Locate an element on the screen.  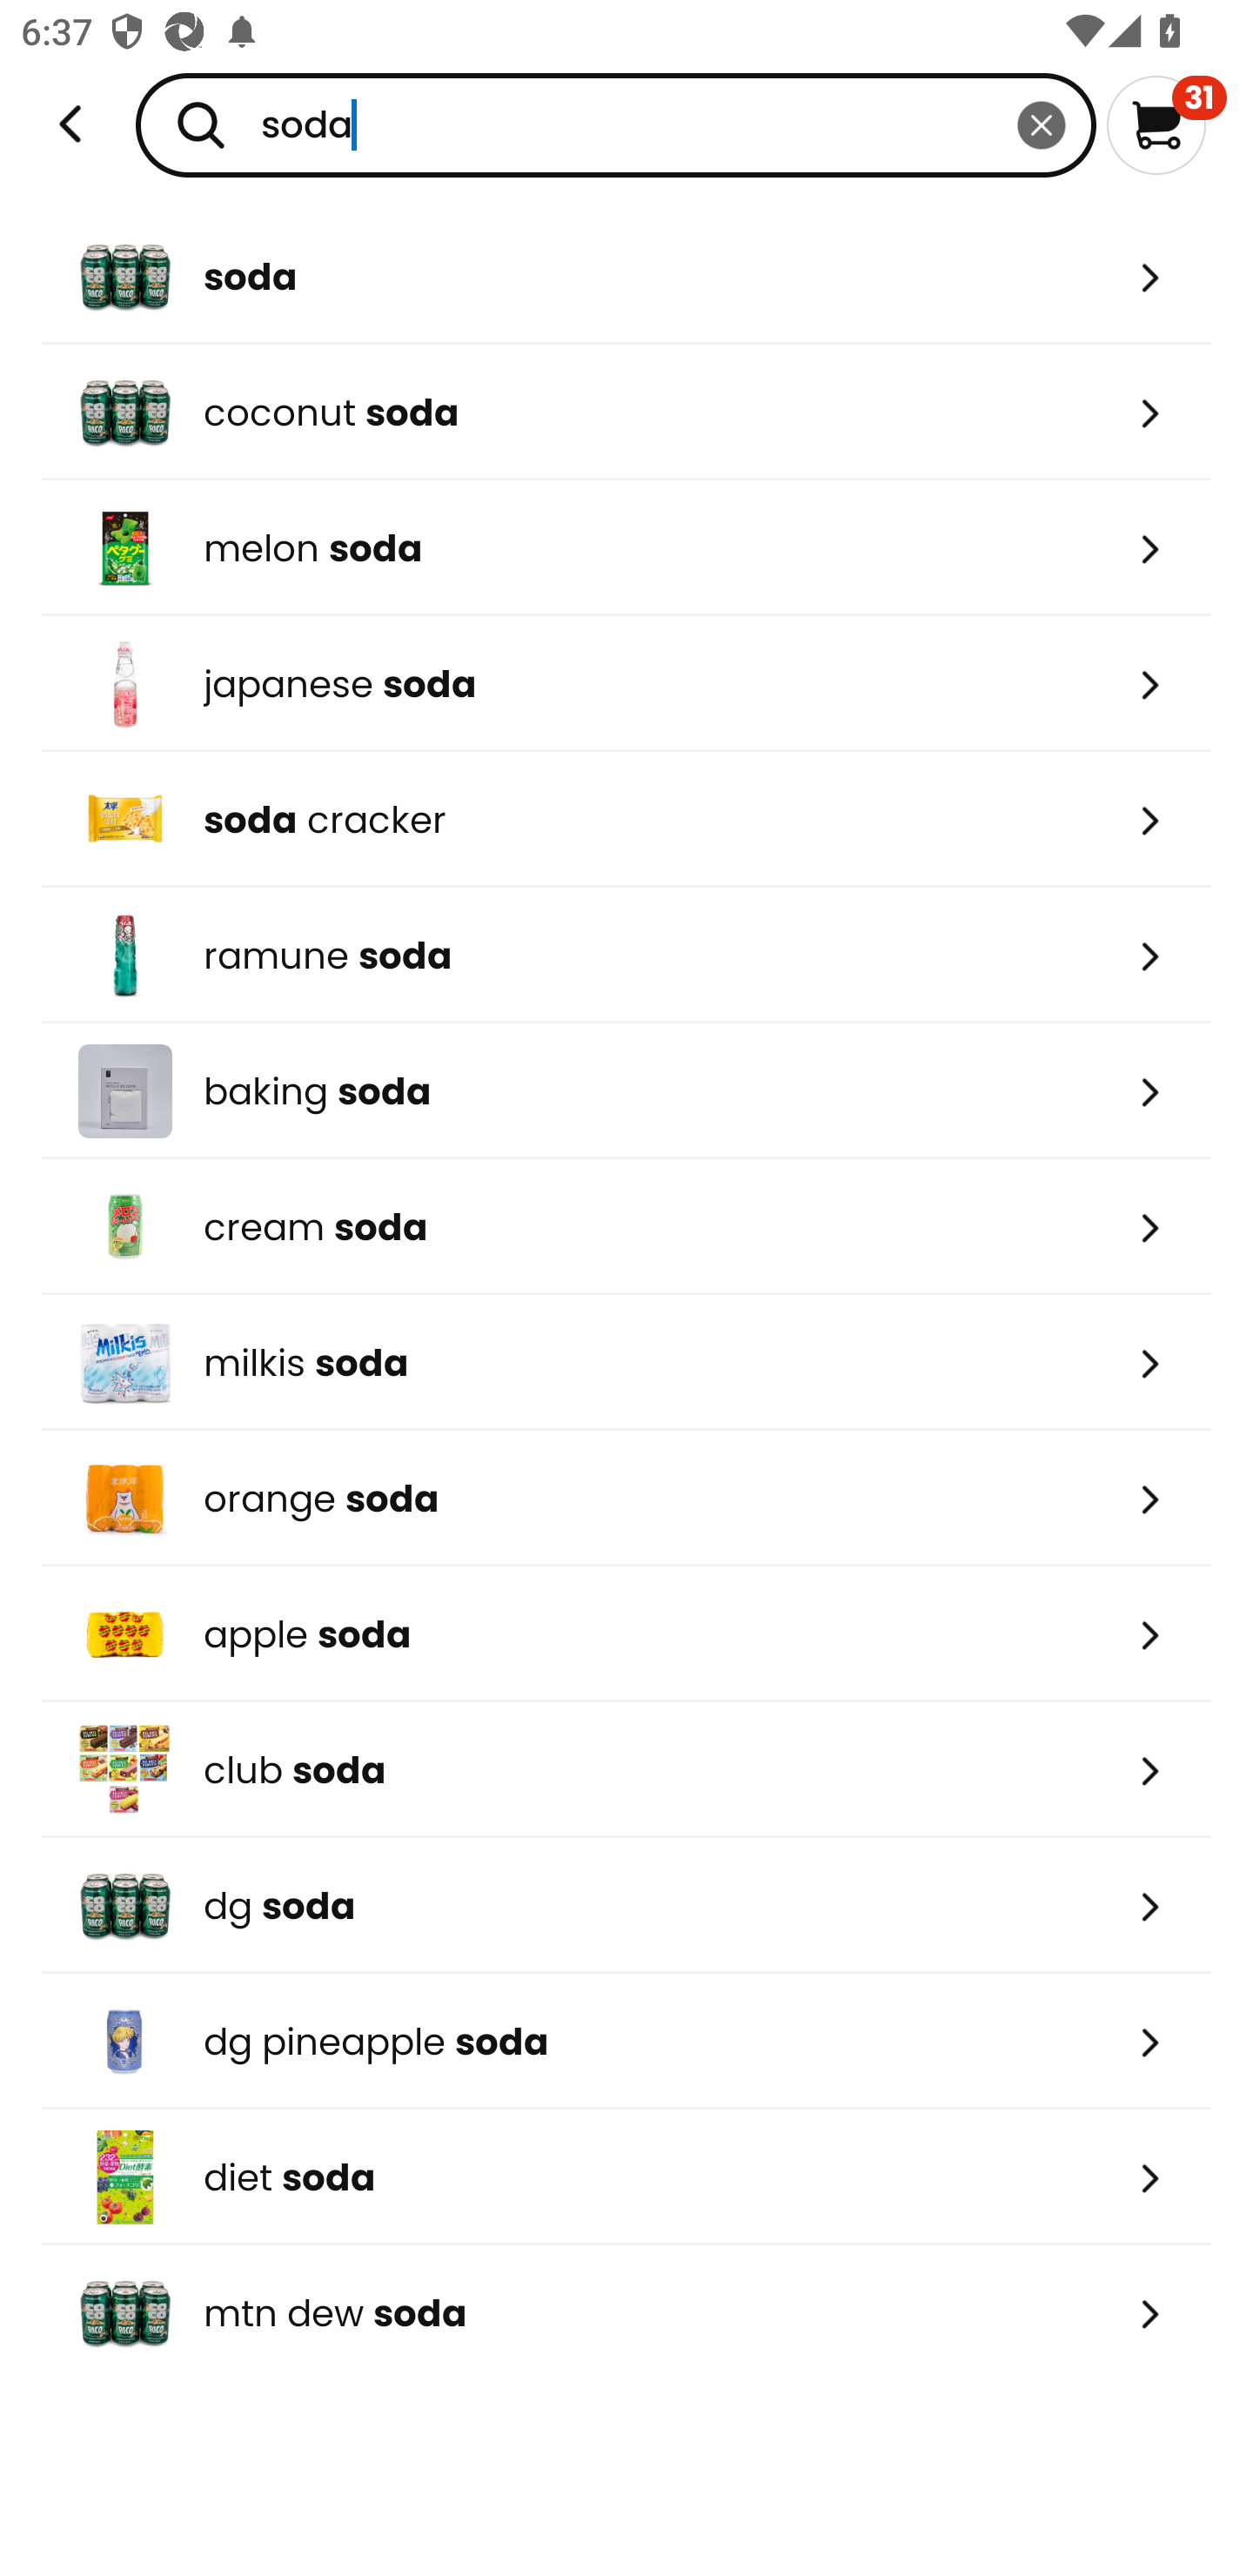
japanese soda is located at coordinates (626, 684).